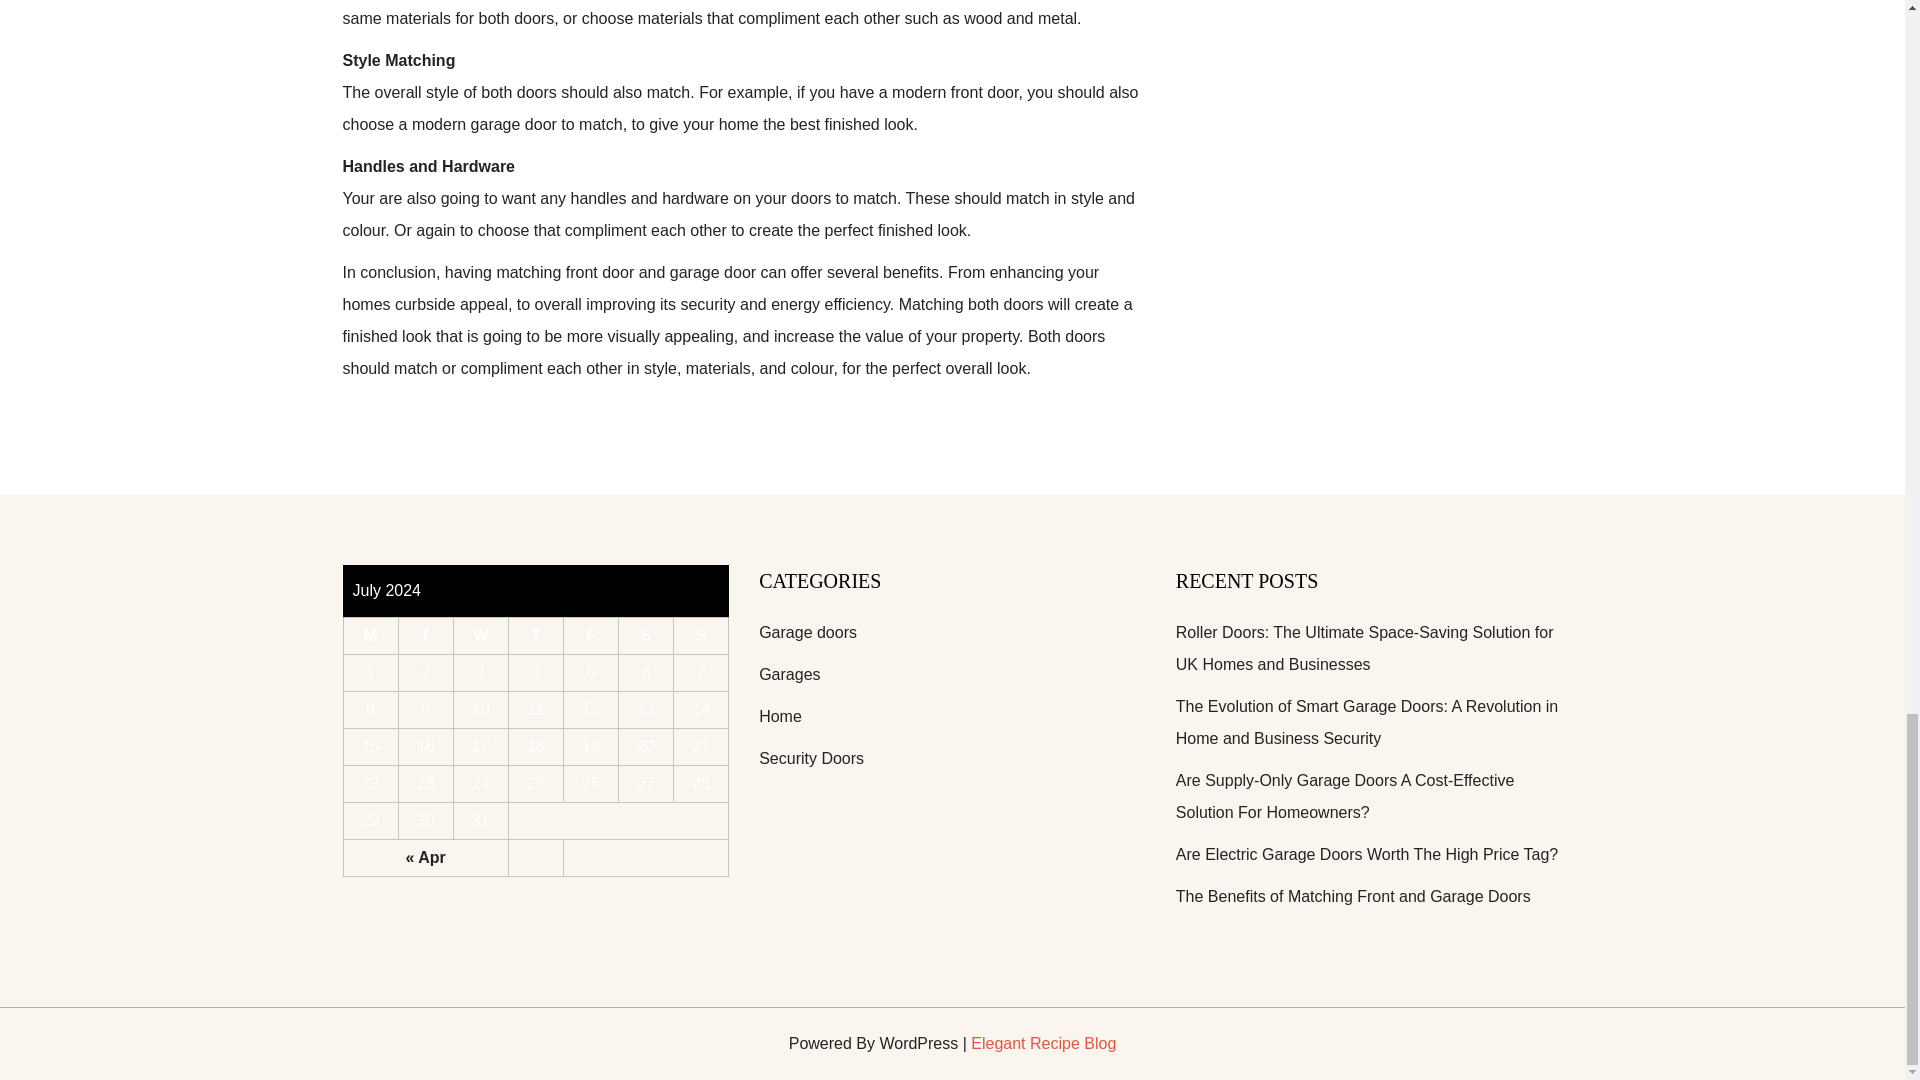 This screenshot has height=1080, width=1920. What do you see at coordinates (1352, 896) in the screenshot?
I see `The Benefits of Matching Front and Garage Doors` at bounding box center [1352, 896].